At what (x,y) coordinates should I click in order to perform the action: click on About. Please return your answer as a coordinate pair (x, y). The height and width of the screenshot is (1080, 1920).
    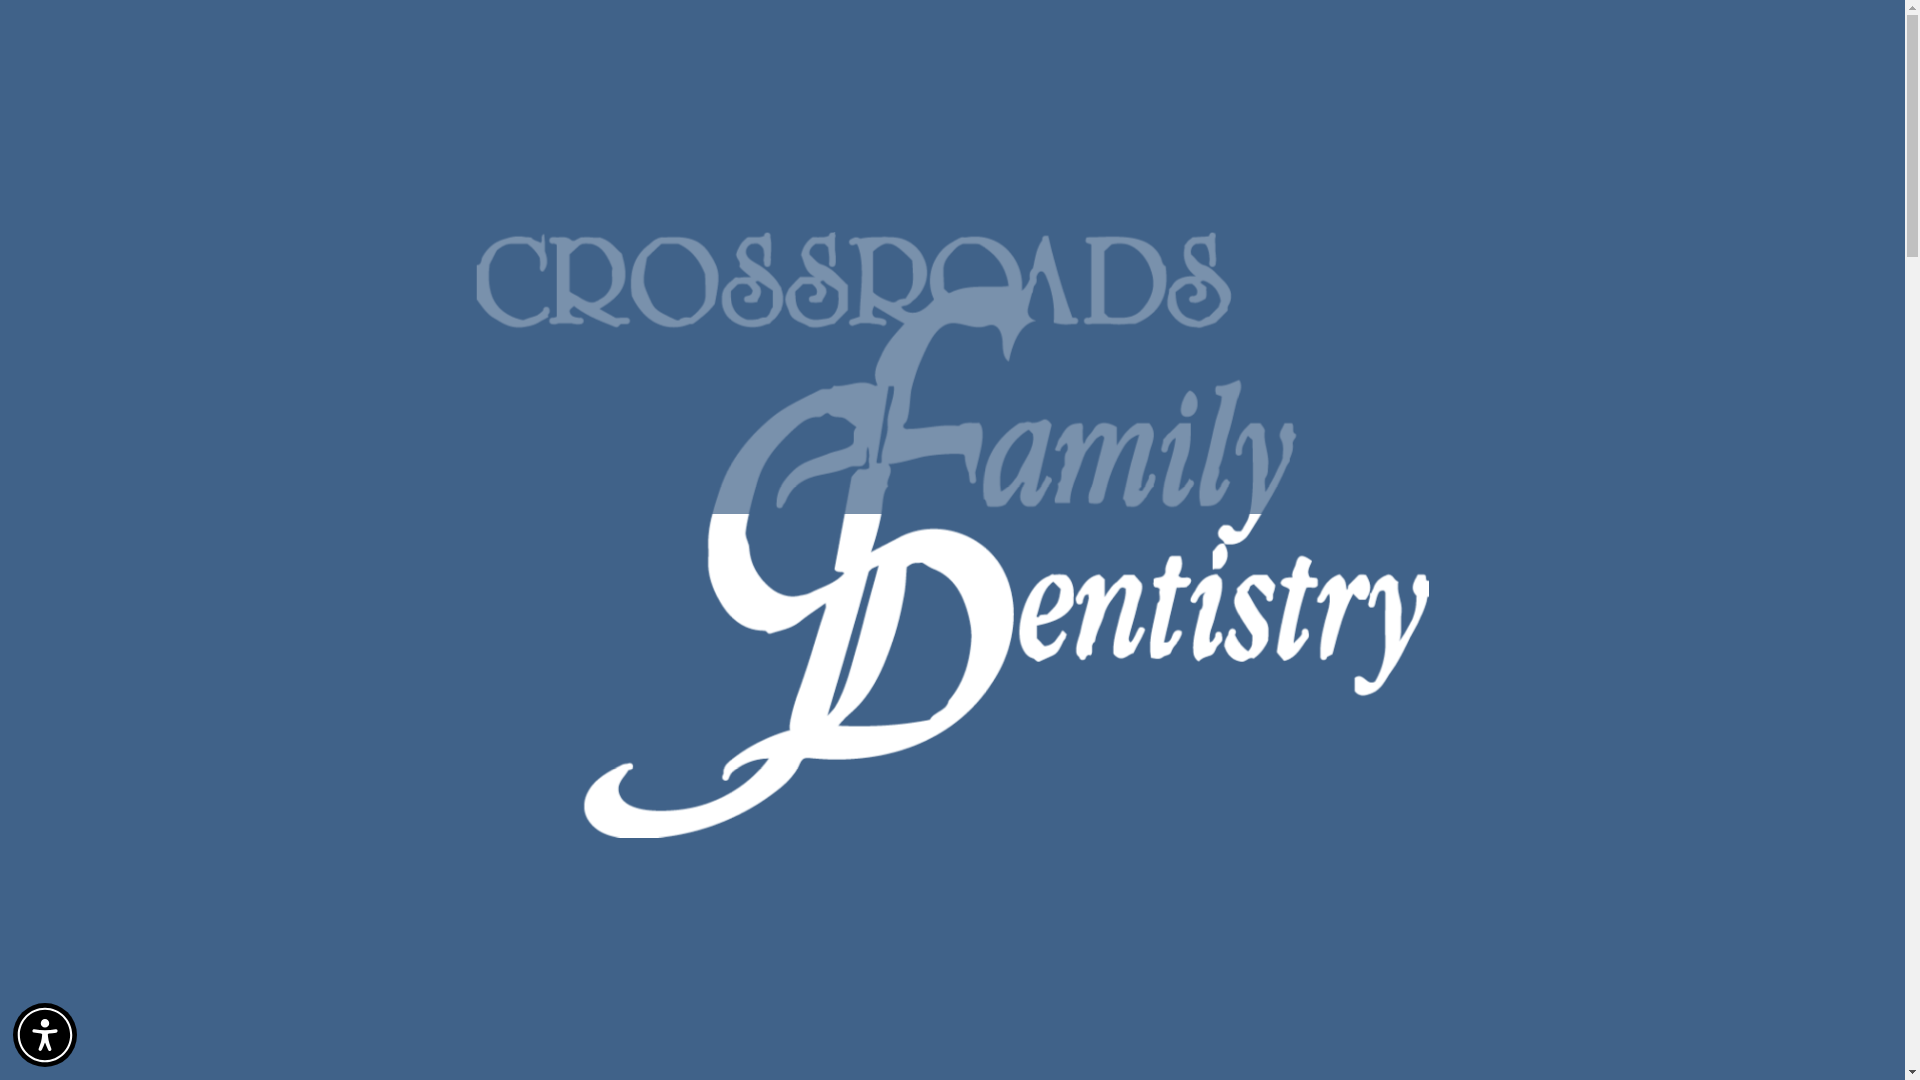
    Looking at the image, I should click on (602, 44).